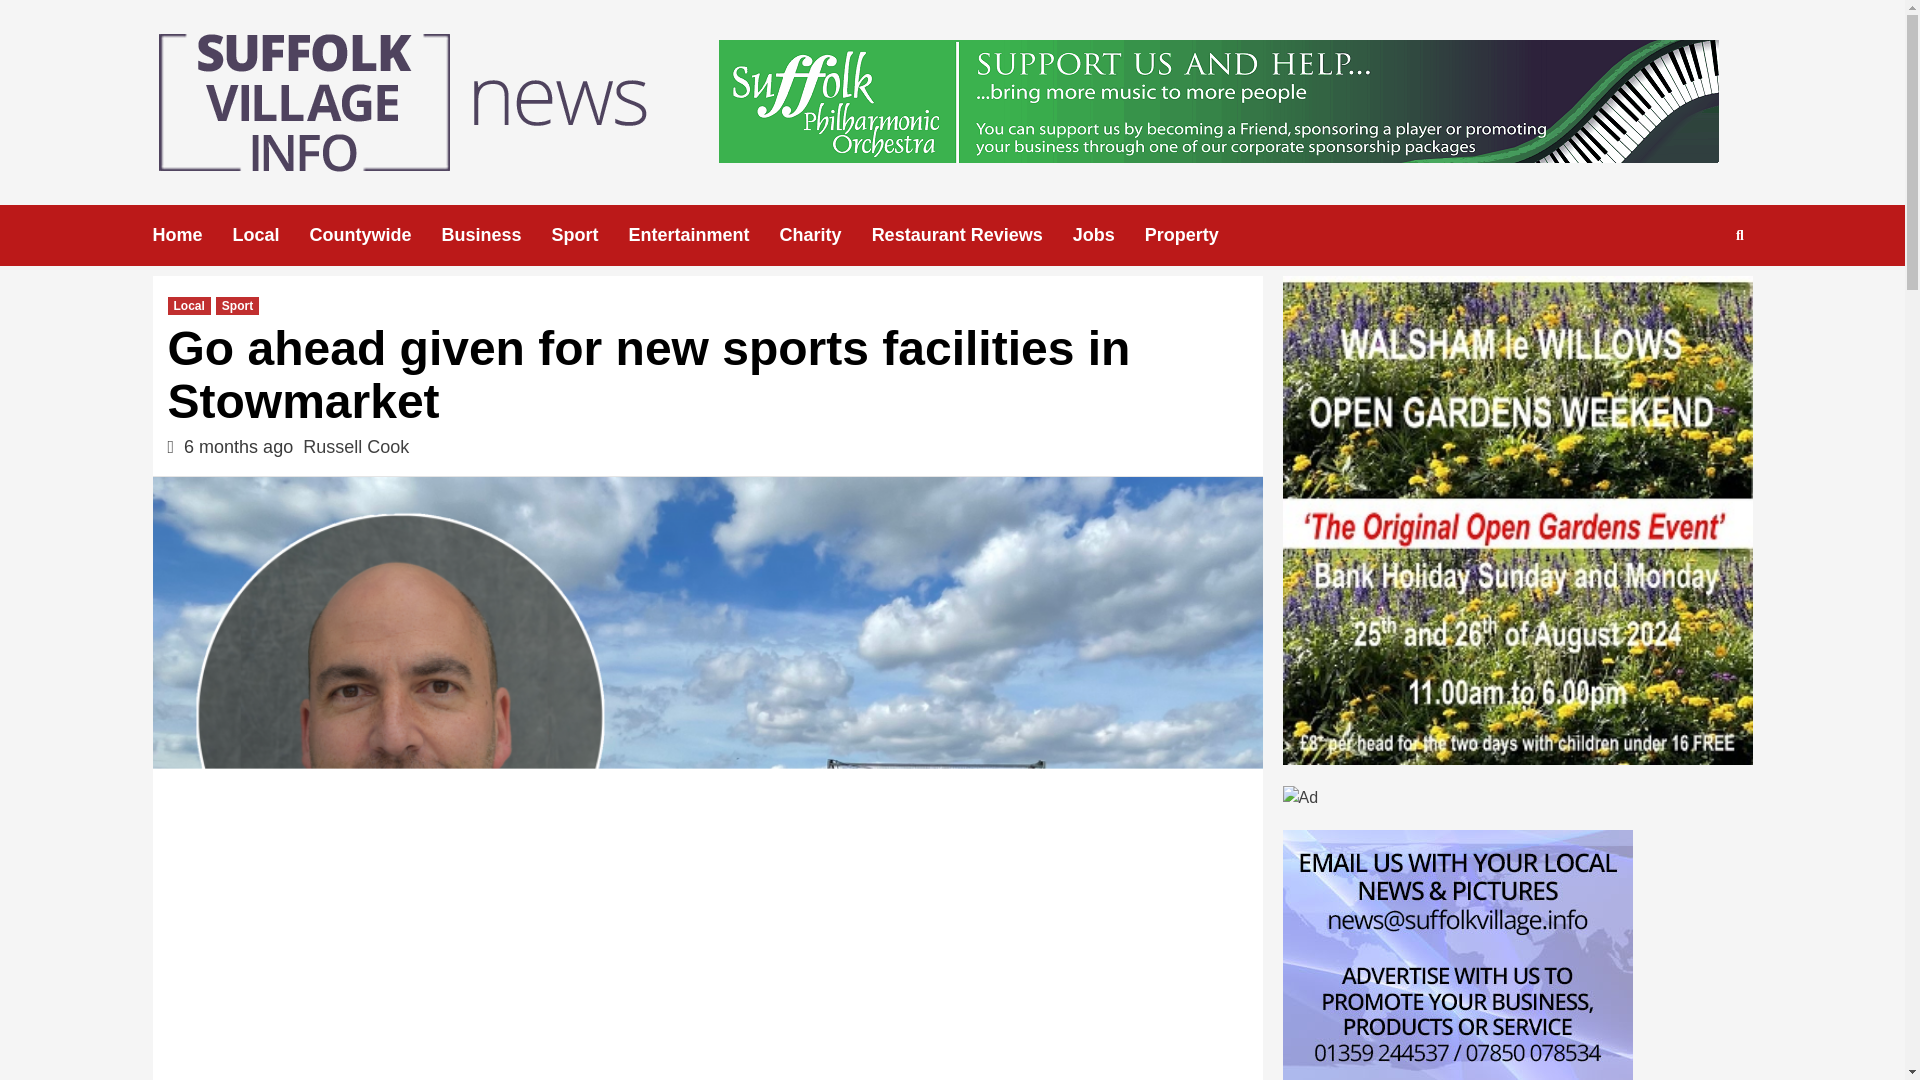 The image size is (1920, 1080). I want to click on Home, so click(192, 235).